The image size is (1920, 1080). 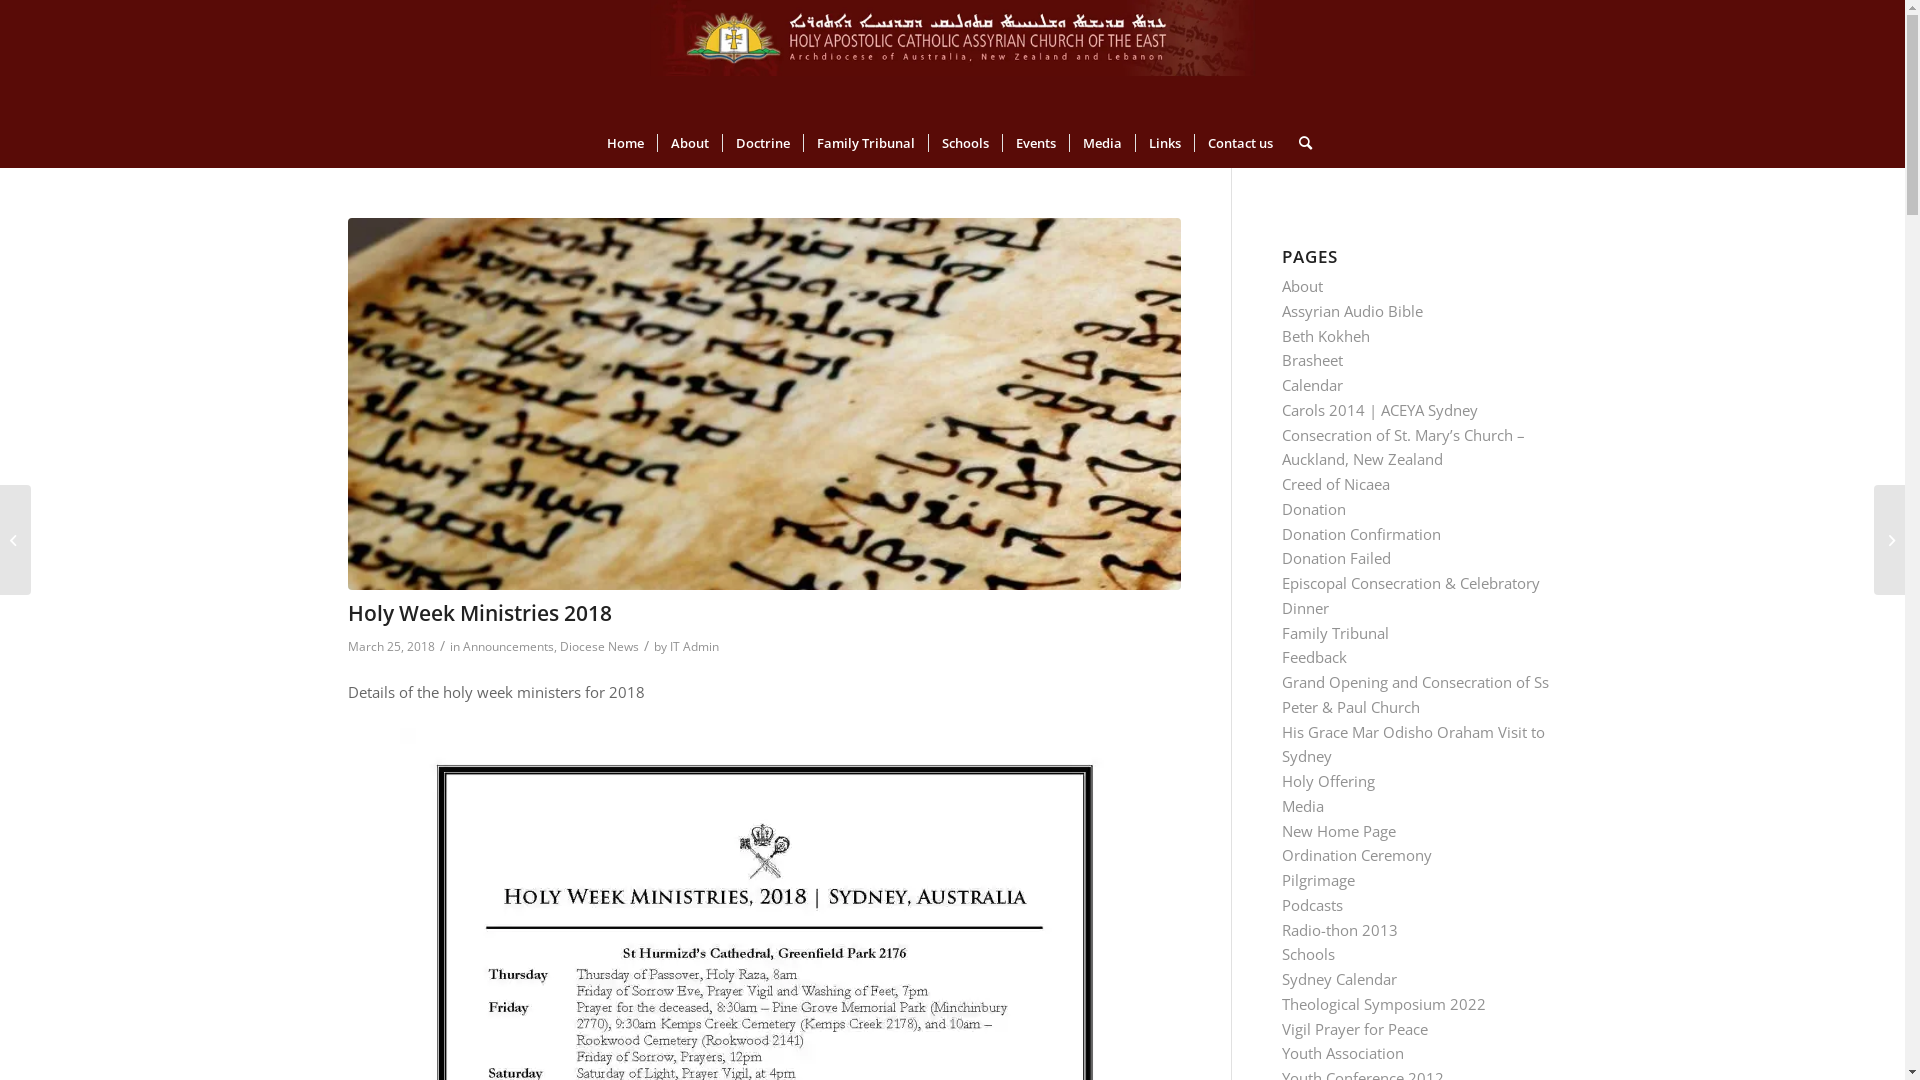 What do you see at coordinates (1339, 831) in the screenshot?
I see `New Home Page` at bounding box center [1339, 831].